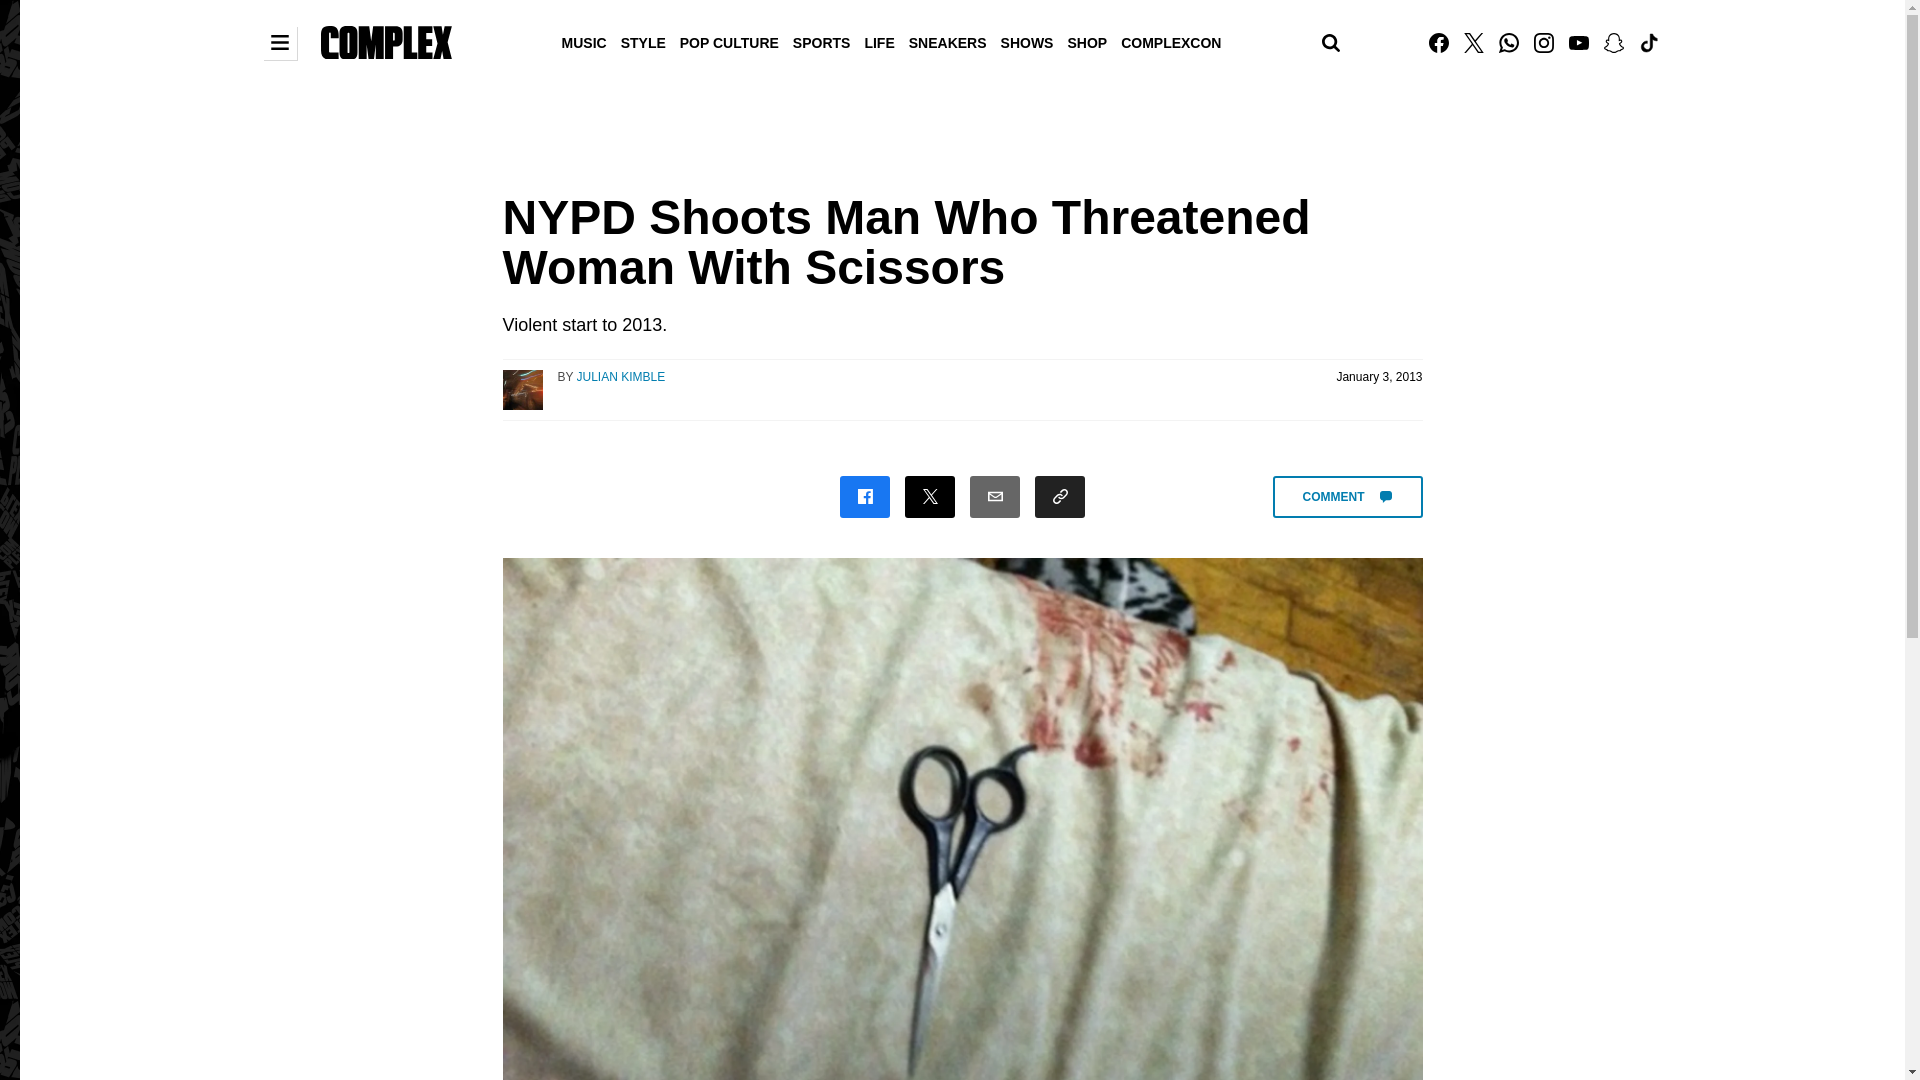 The image size is (1920, 1080). I want to click on SHOWS, so click(1028, 41).